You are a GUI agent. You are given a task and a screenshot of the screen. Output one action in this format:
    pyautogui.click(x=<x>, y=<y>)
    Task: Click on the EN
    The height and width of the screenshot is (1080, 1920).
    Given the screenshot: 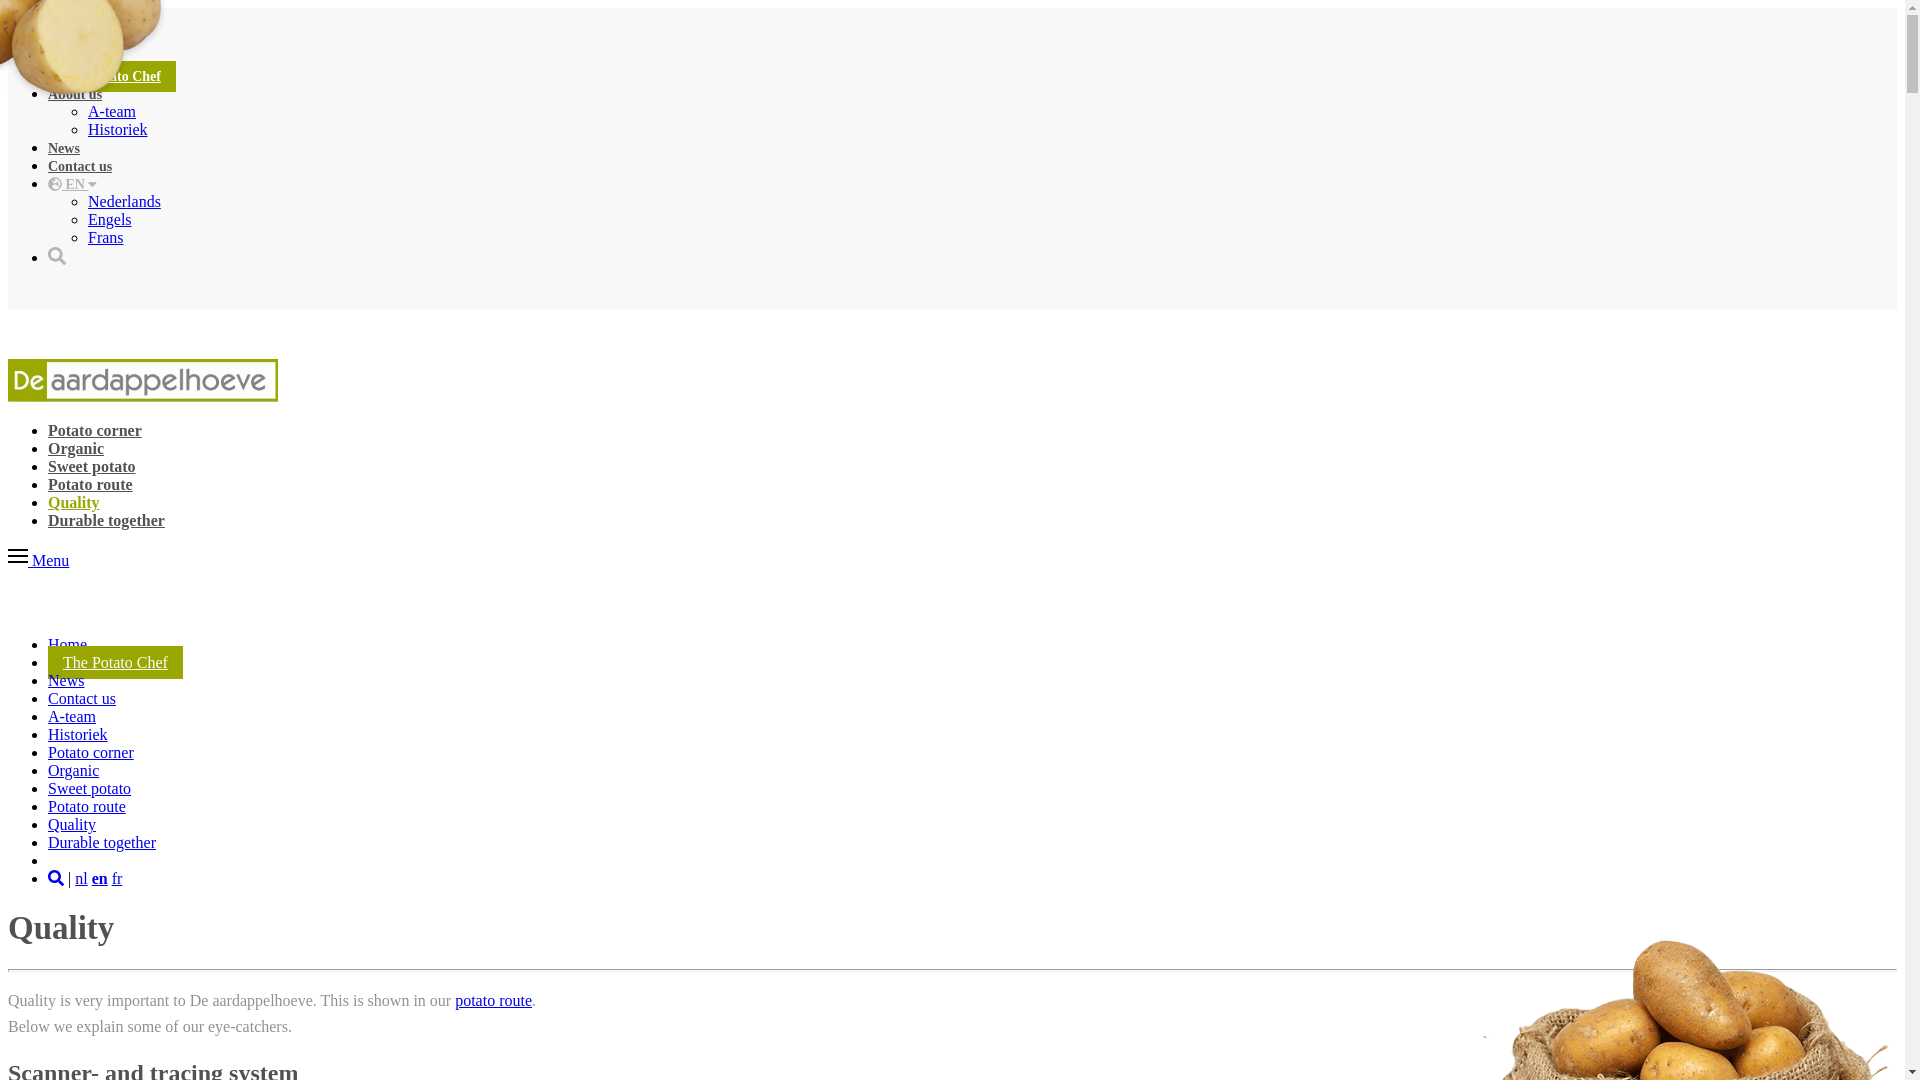 What is the action you would take?
    pyautogui.click(x=72, y=184)
    